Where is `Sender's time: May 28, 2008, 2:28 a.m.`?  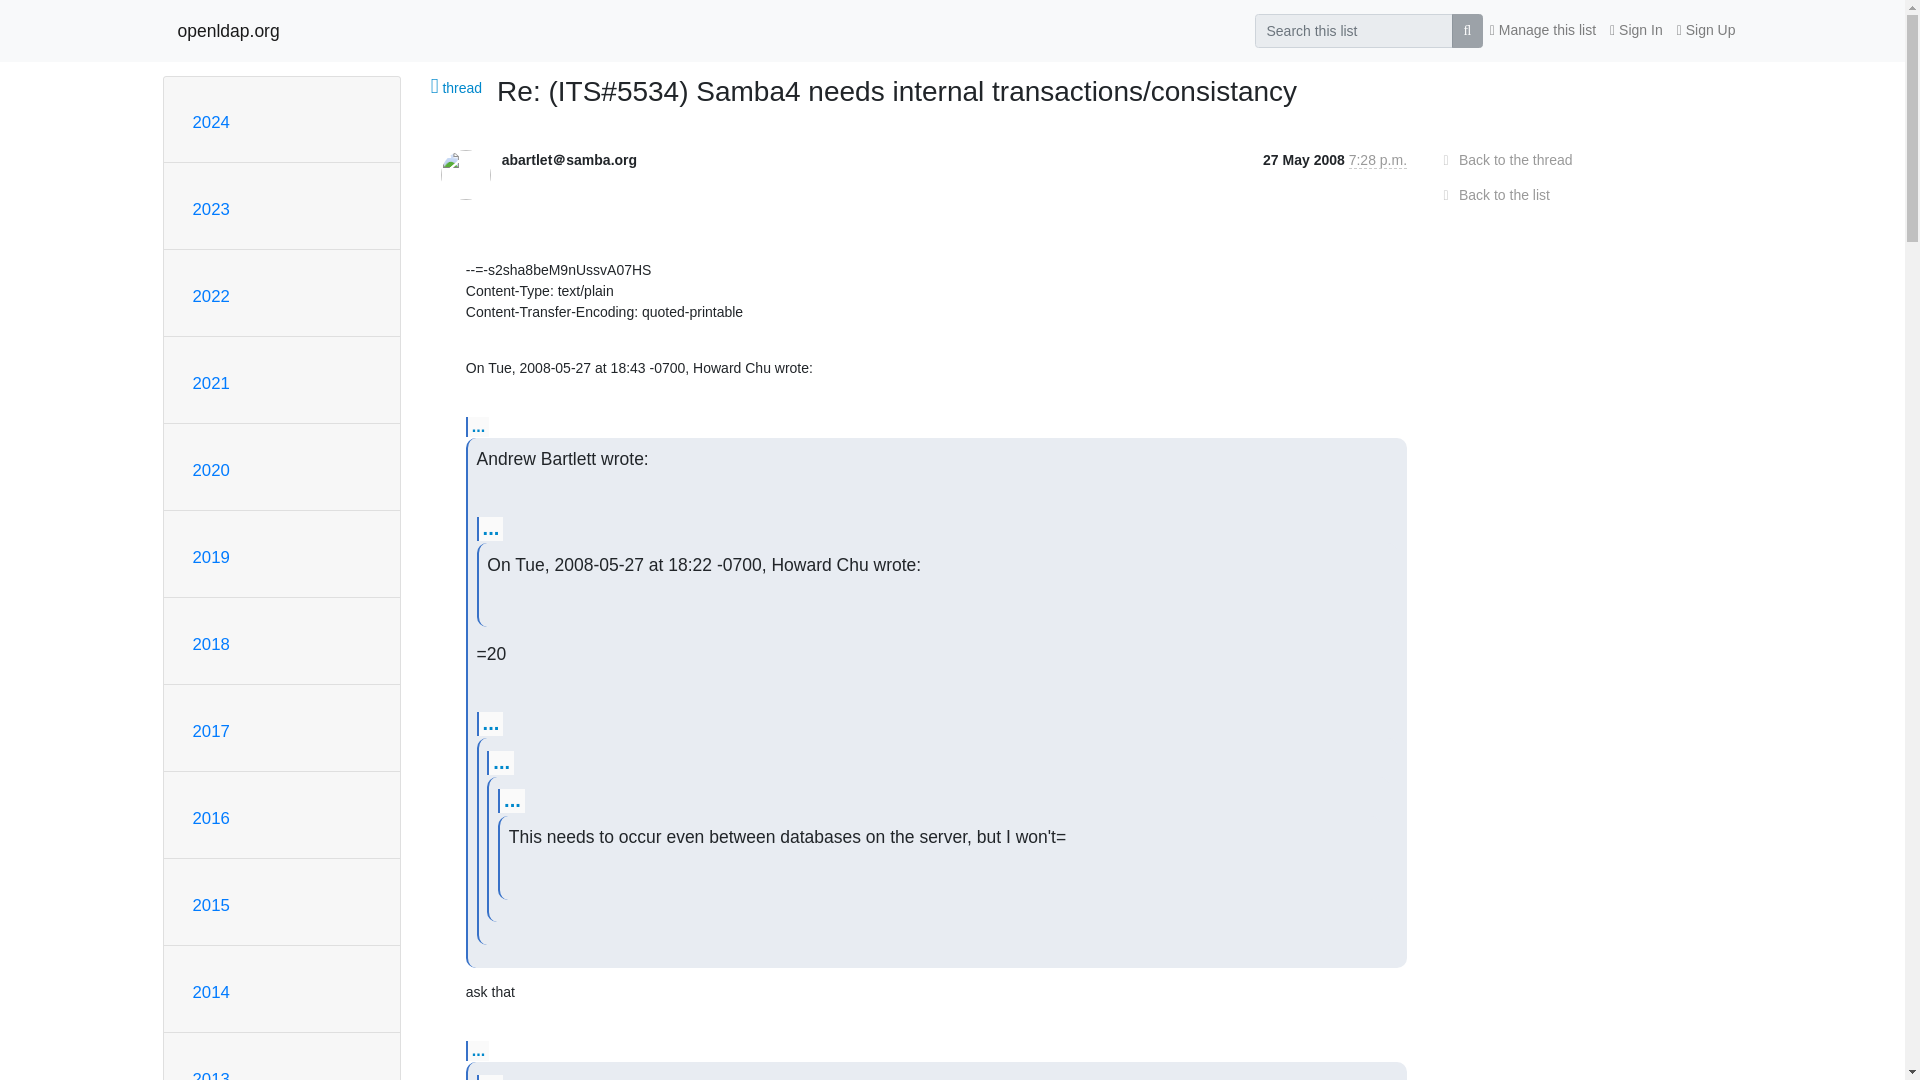 Sender's time: May 28, 2008, 2:28 a.m. is located at coordinates (1378, 160).